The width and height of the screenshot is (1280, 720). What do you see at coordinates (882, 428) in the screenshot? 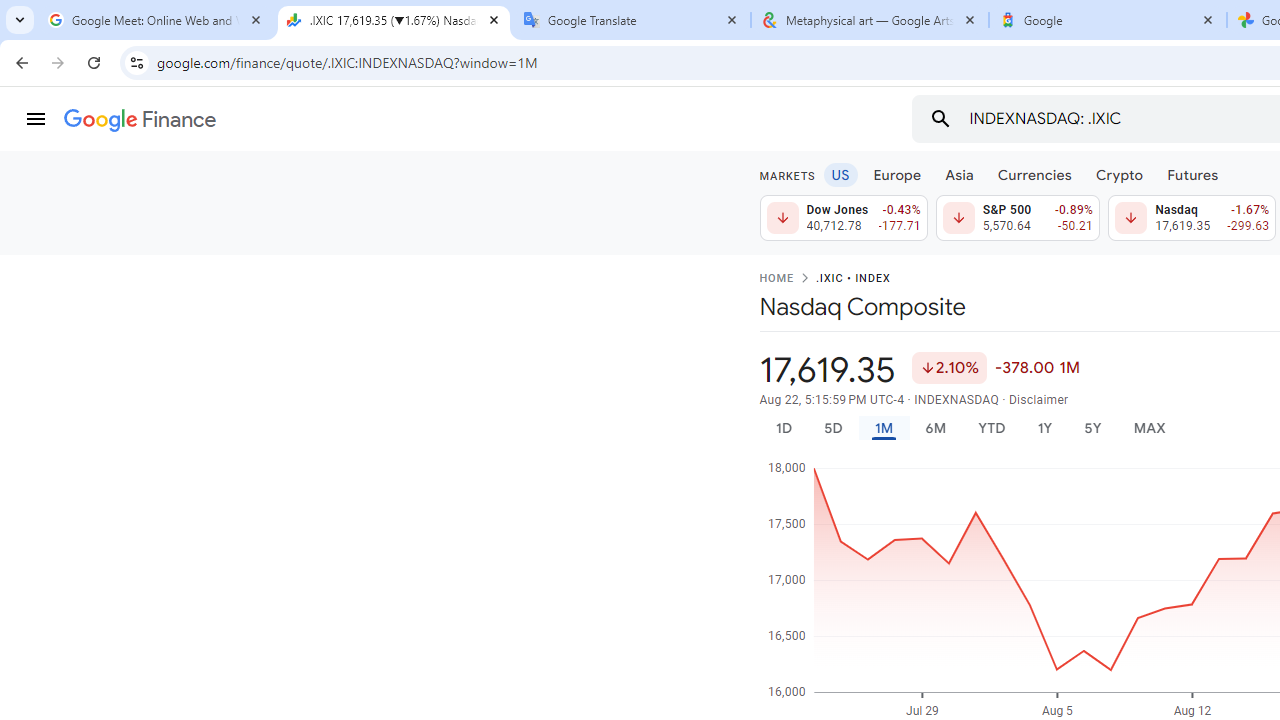
I see `1M` at bounding box center [882, 428].